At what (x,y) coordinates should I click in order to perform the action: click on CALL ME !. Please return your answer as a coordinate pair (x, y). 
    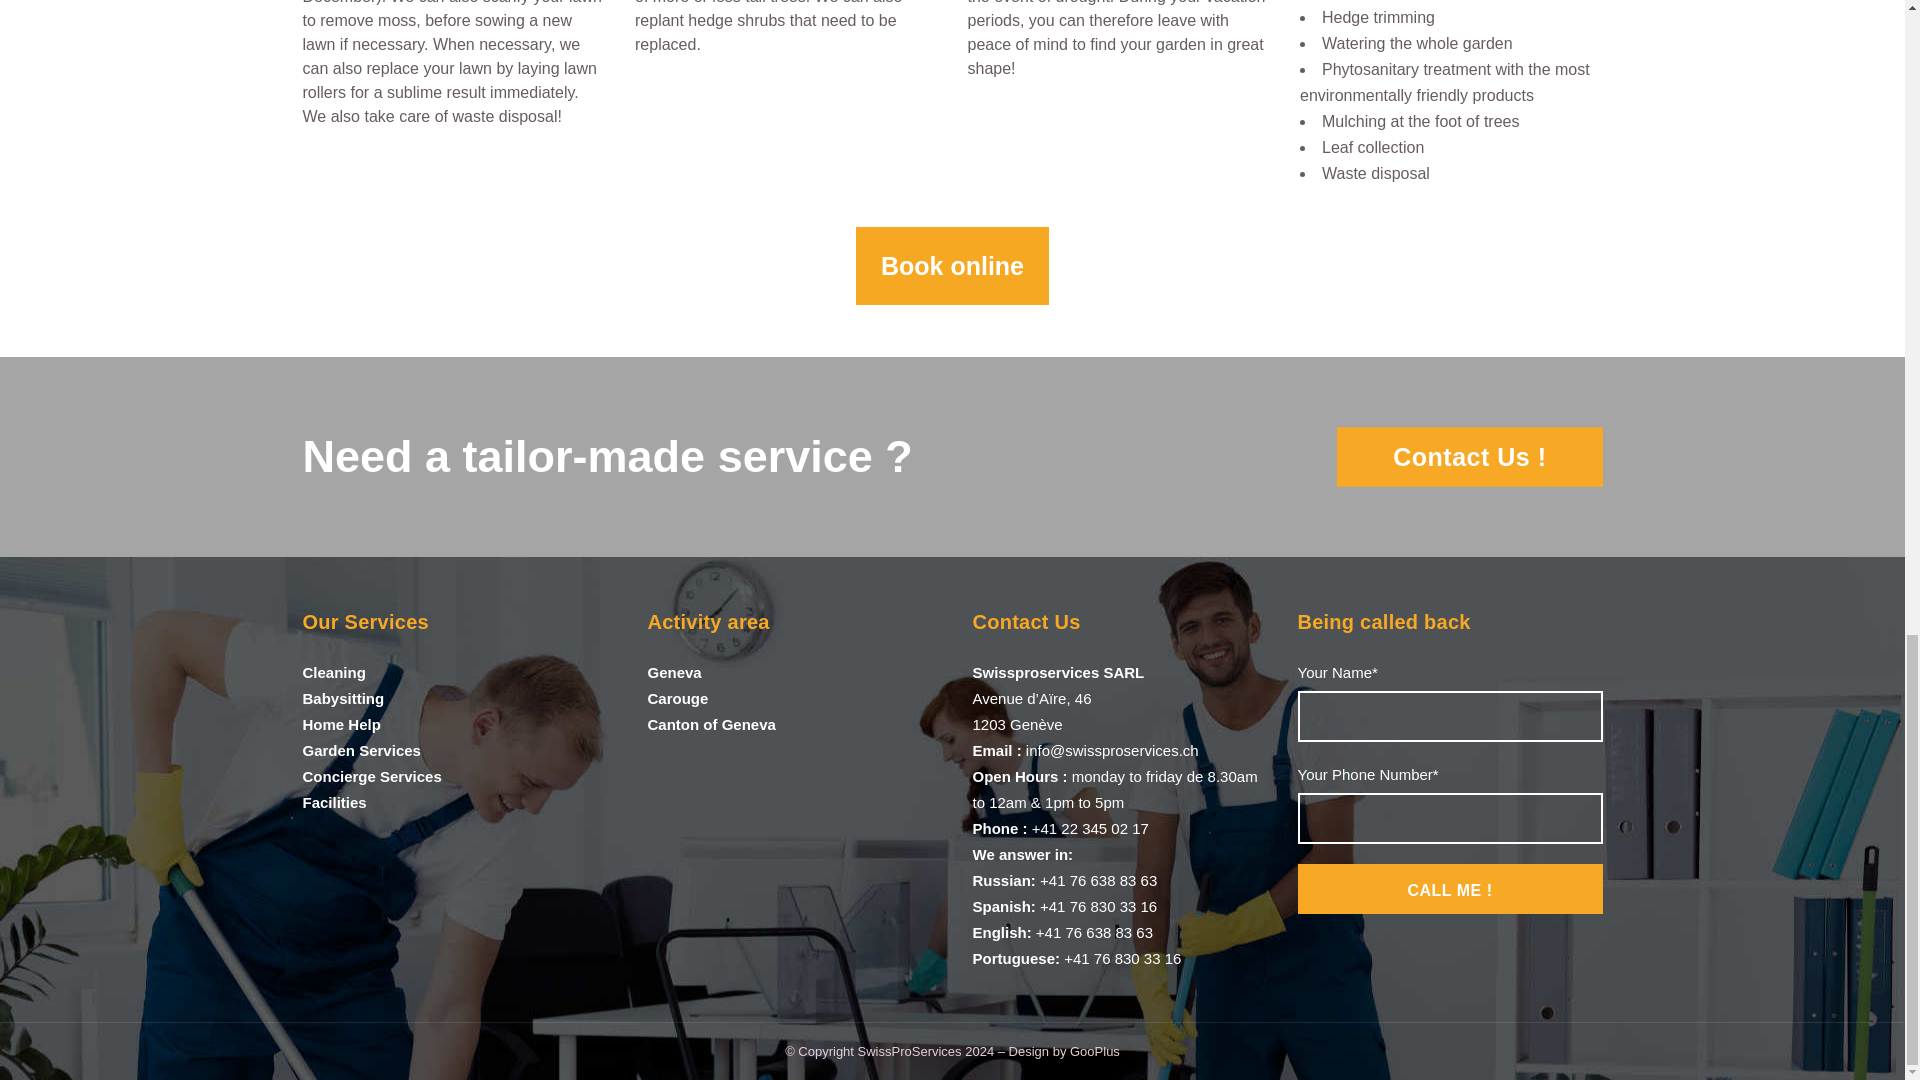
    Looking at the image, I should click on (1450, 888).